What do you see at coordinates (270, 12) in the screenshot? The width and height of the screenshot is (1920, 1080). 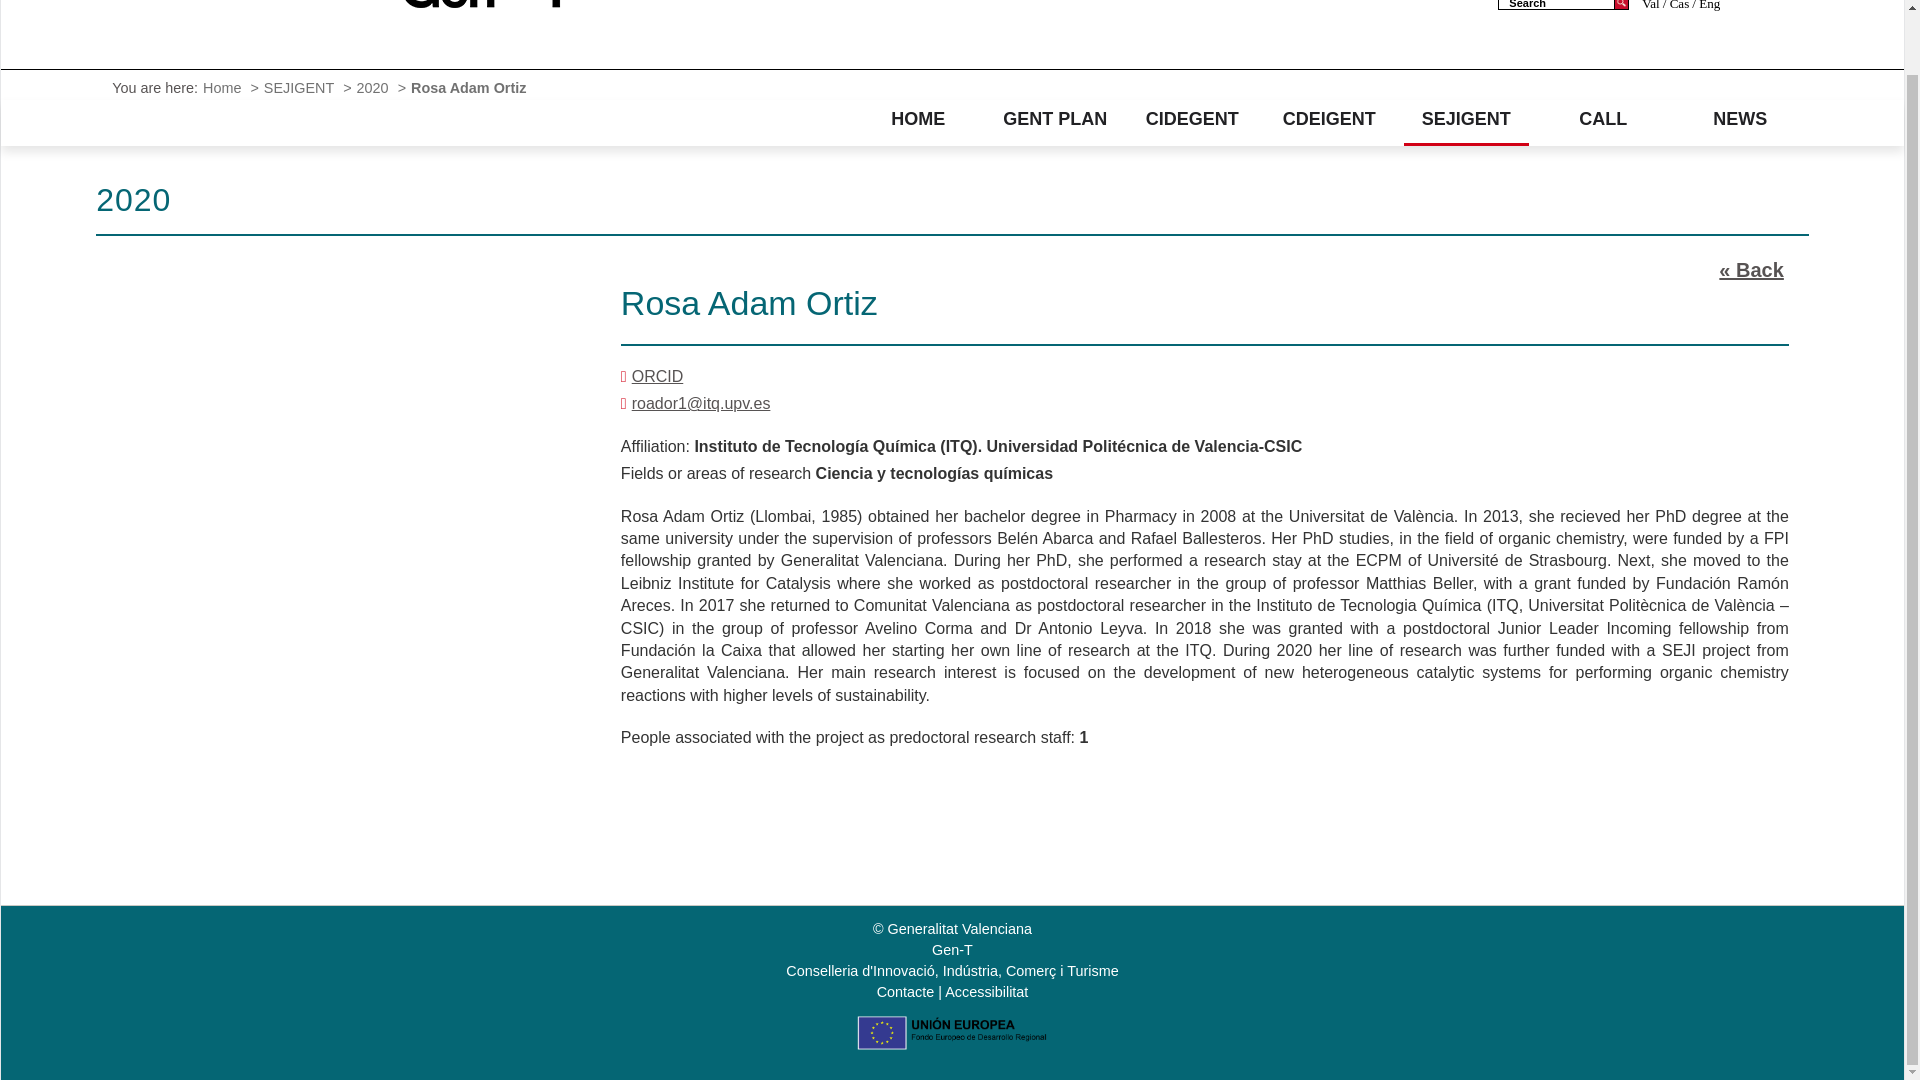 I see `Generalitat Valenciana` at bounding box center [270, 12].